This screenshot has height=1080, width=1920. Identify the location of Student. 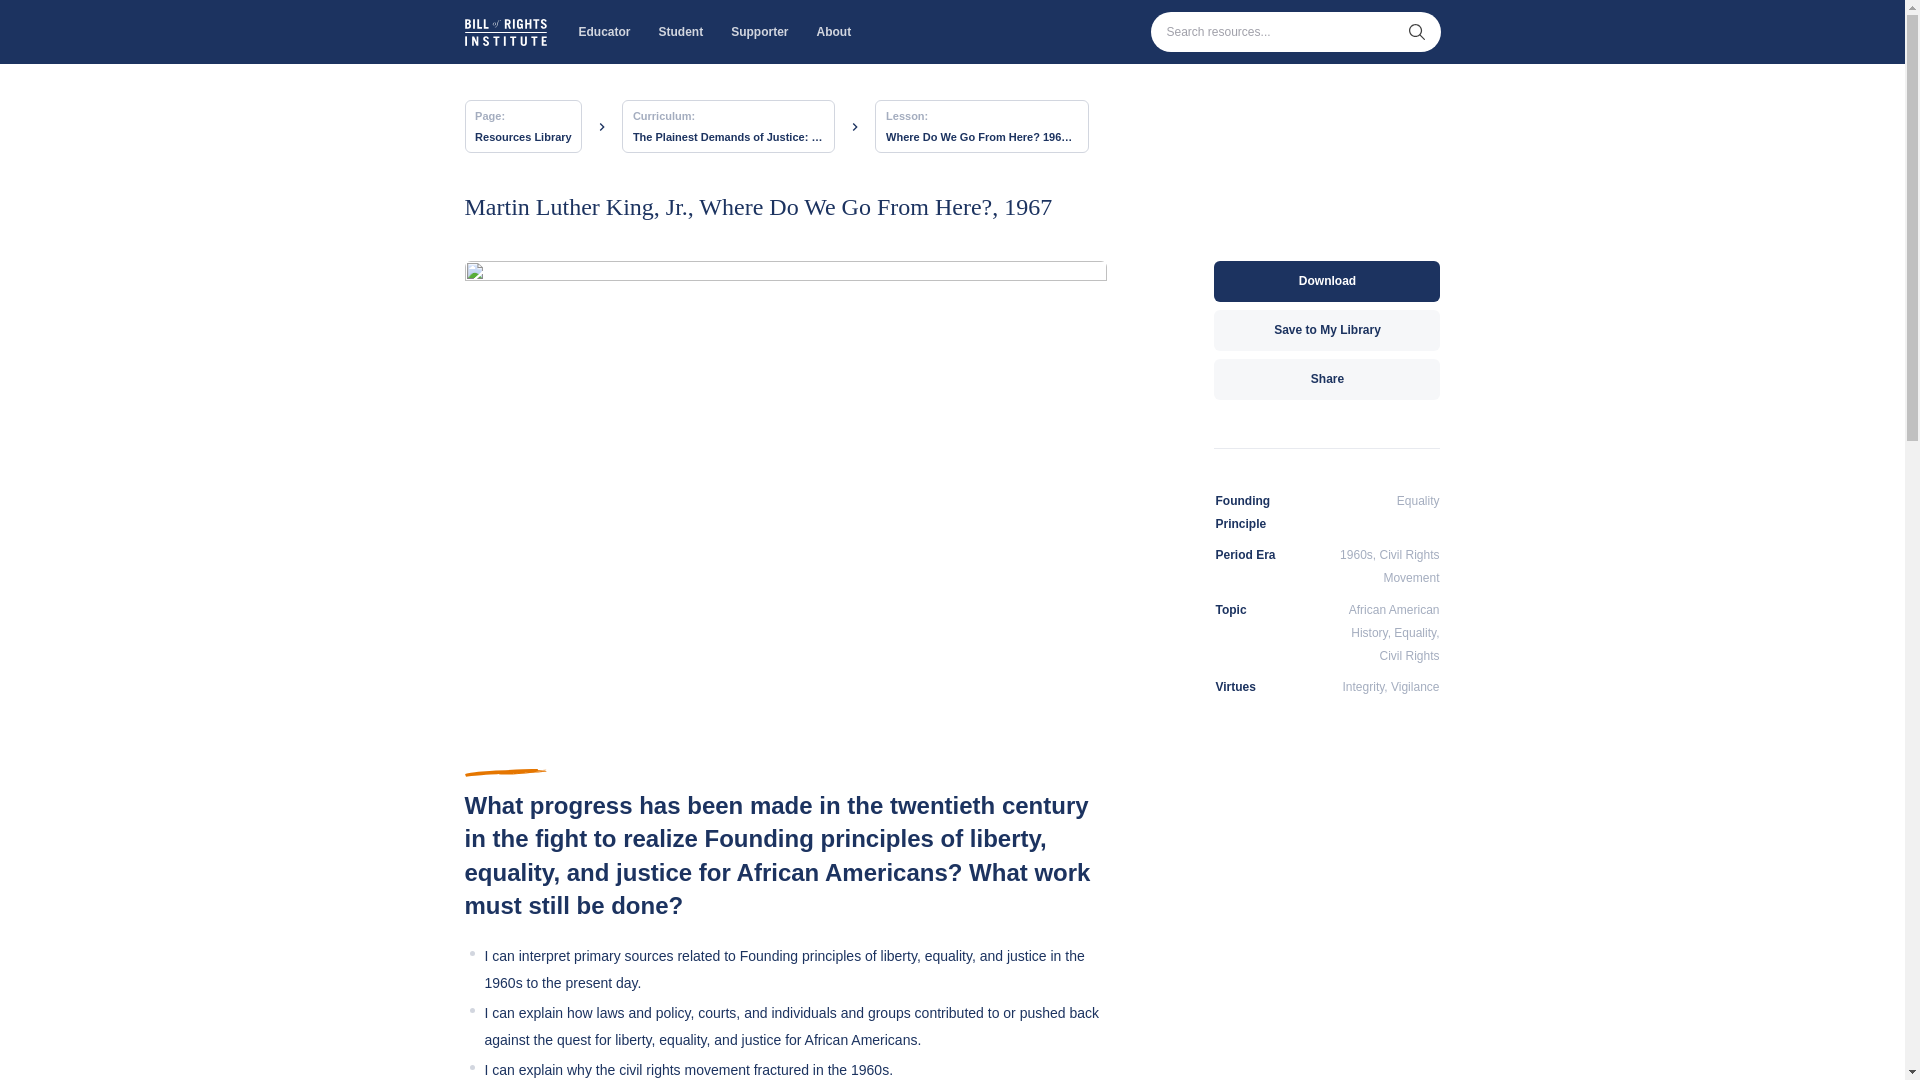
(681, 32).